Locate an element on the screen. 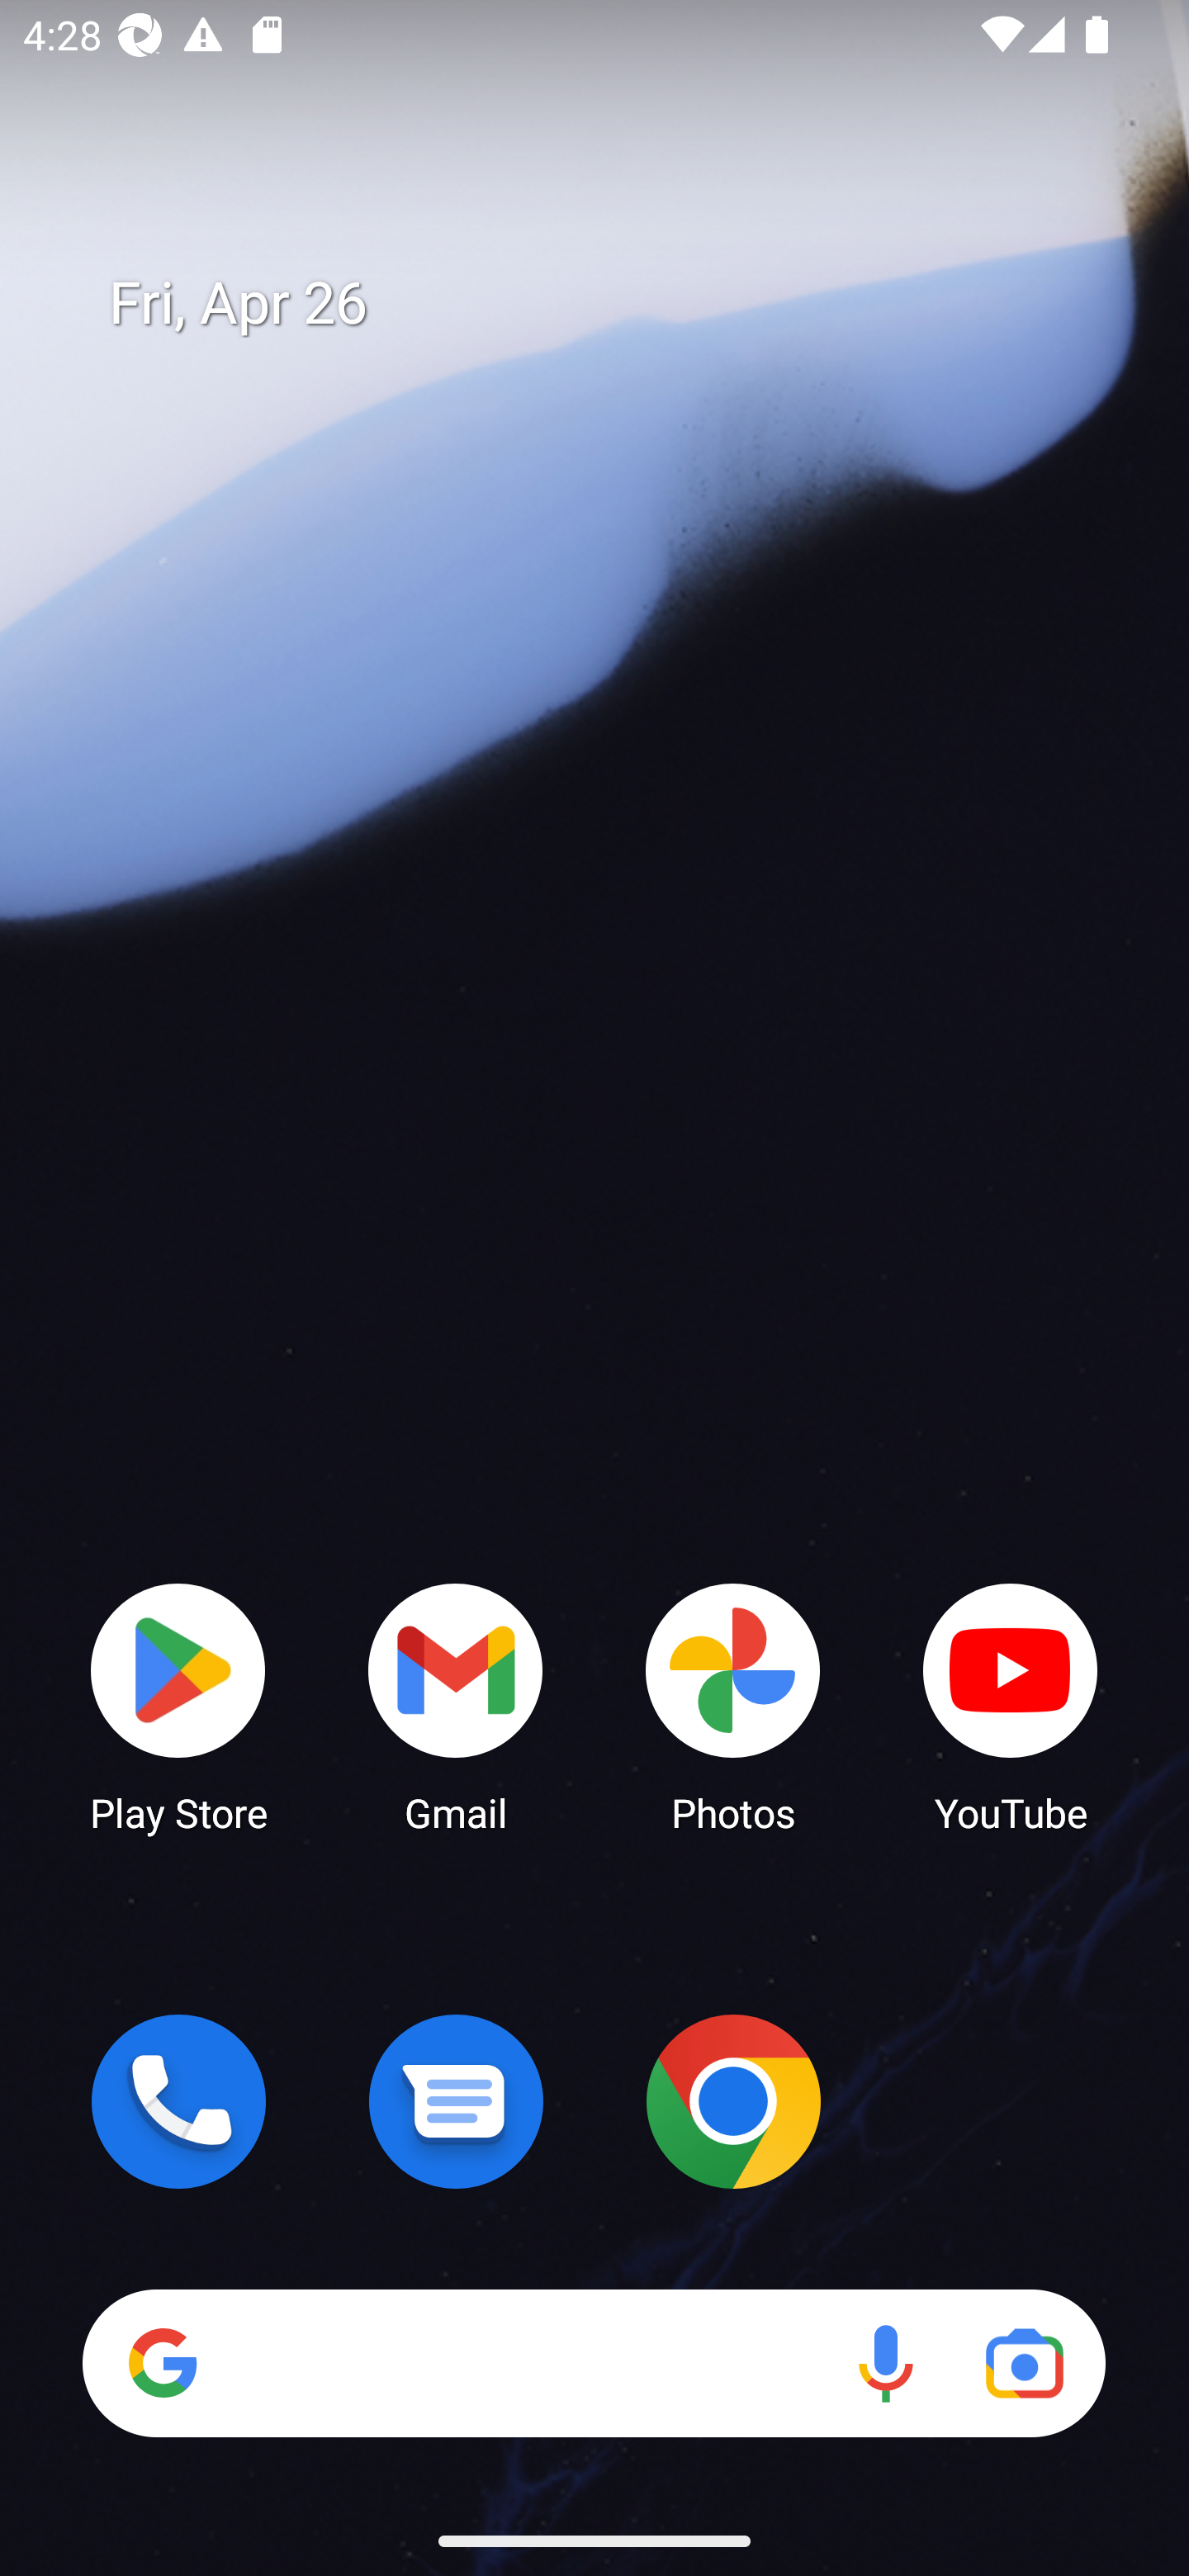 This screenshot has height=2576, width=1189. Fri, Apr 26 is located at coordinates (618, 304).